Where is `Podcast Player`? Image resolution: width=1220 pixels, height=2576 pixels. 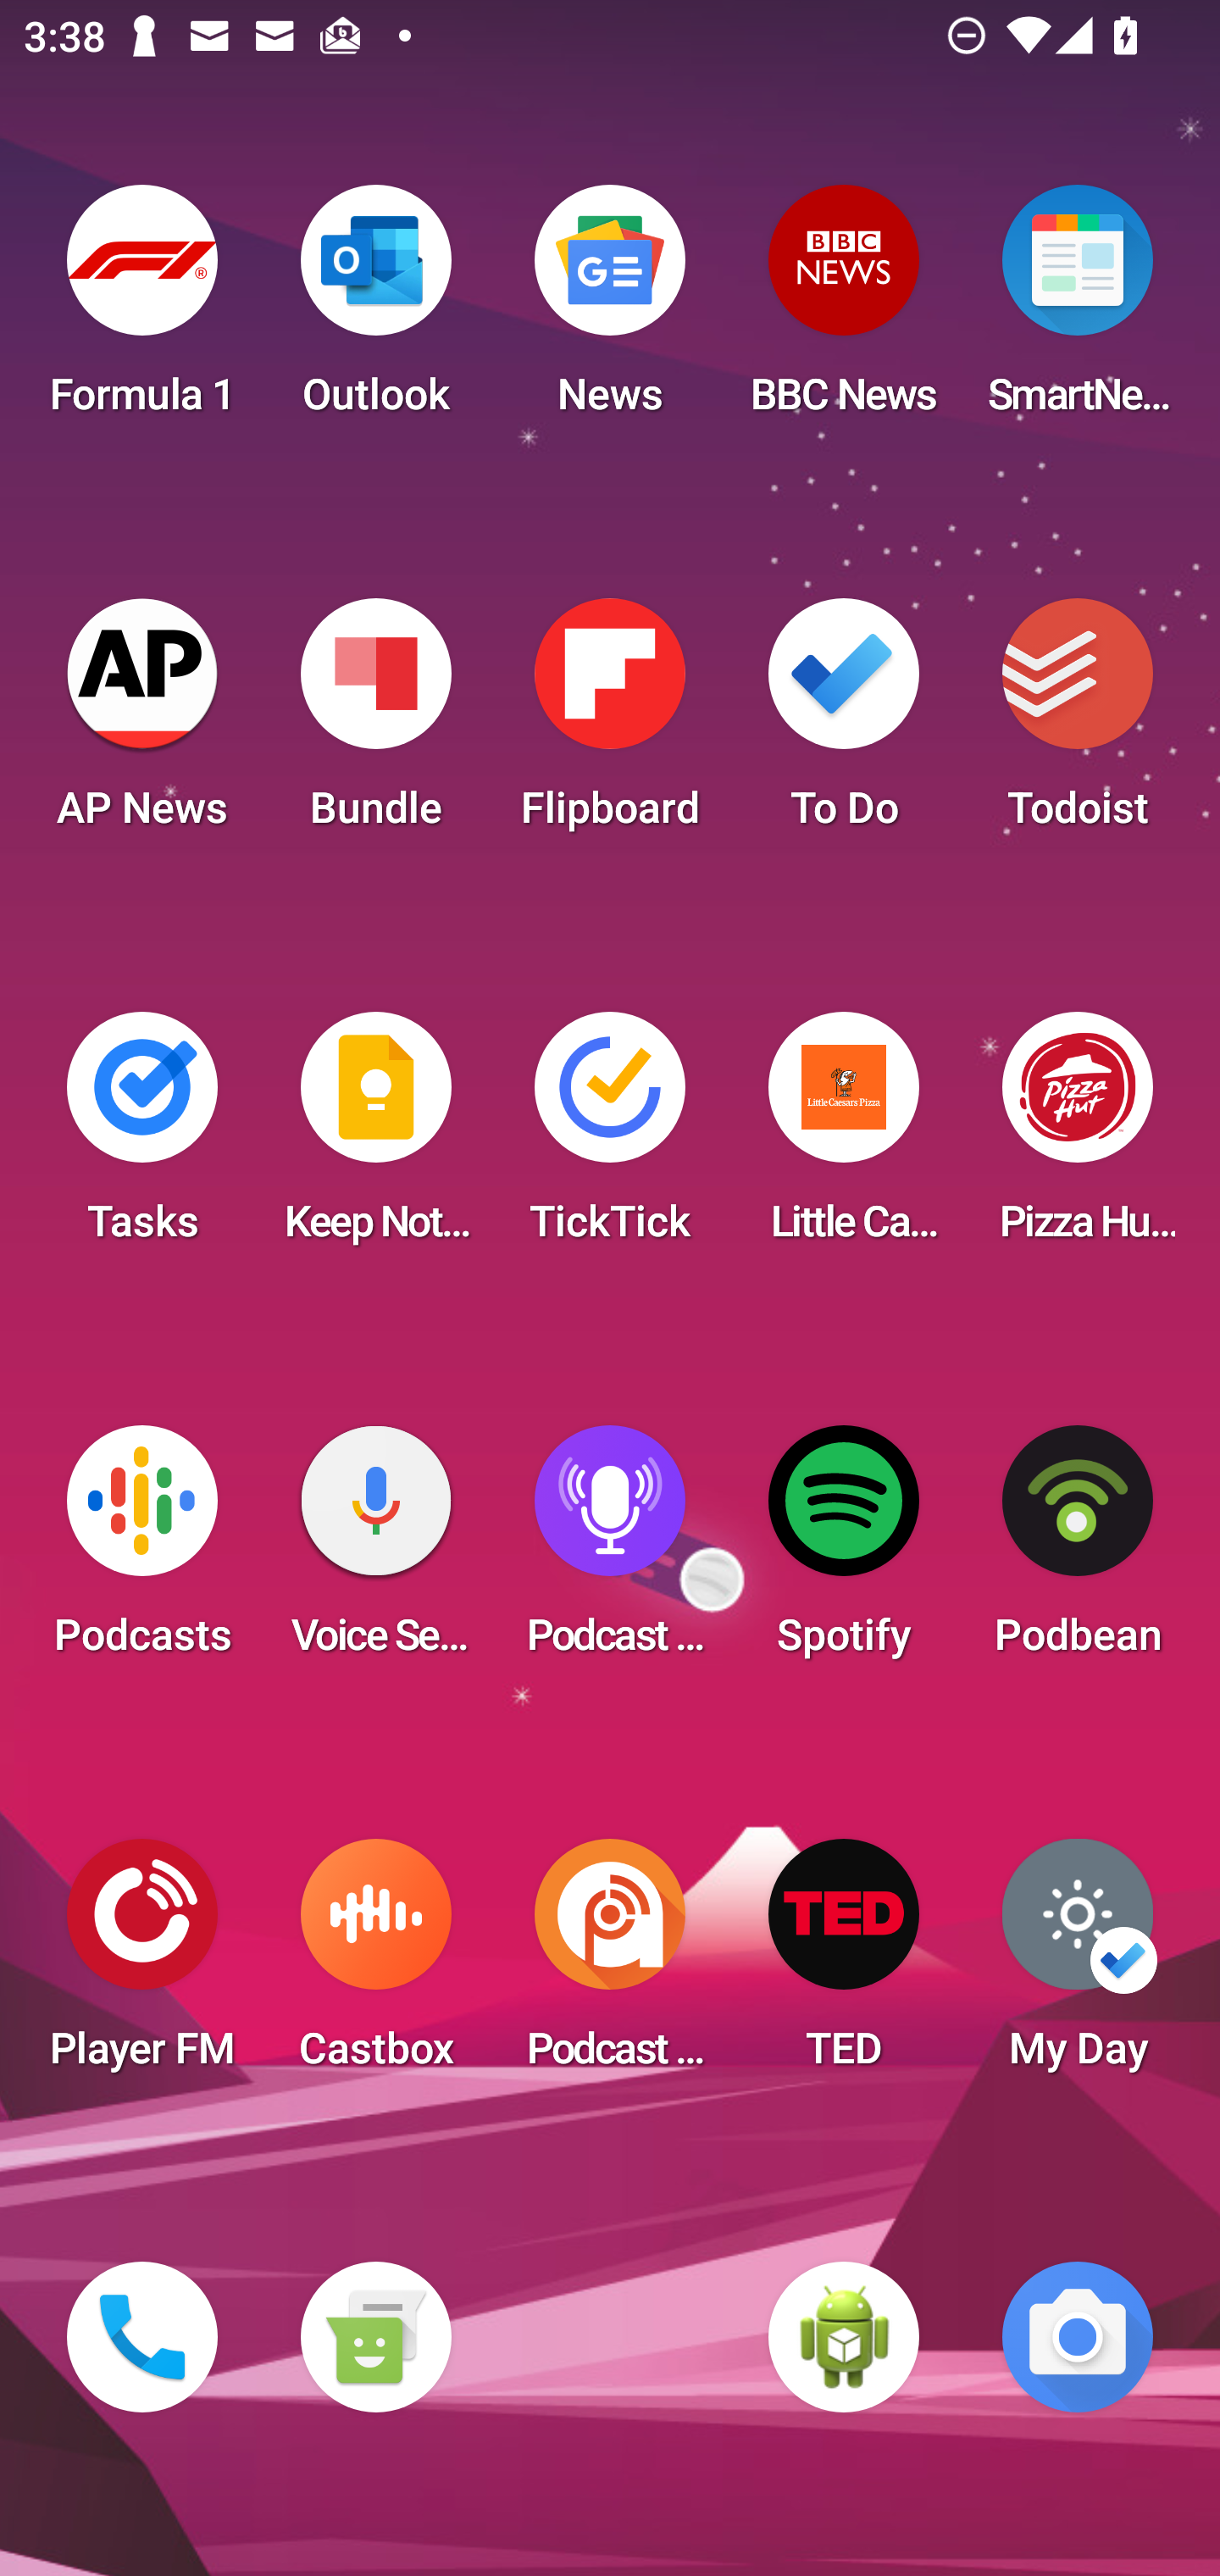
Podcast Player is located at coordinates (610, 1551).